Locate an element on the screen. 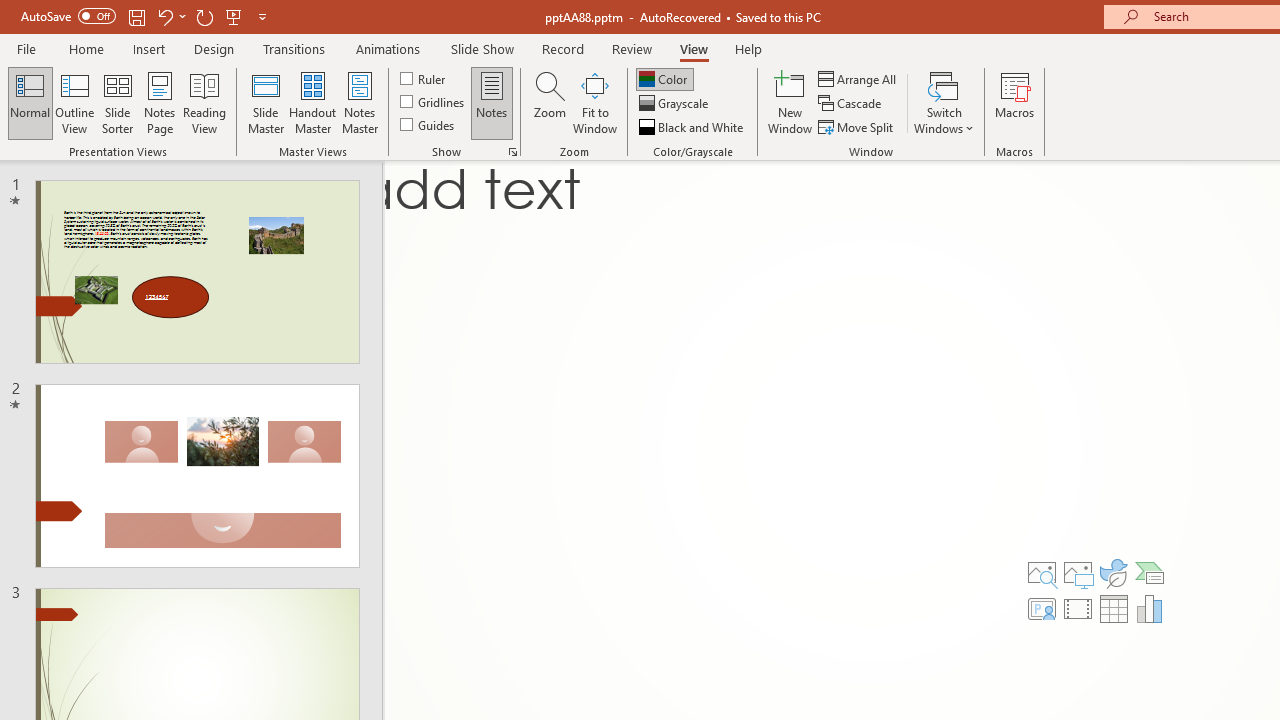  Guides is located at coordinates (428, 124).